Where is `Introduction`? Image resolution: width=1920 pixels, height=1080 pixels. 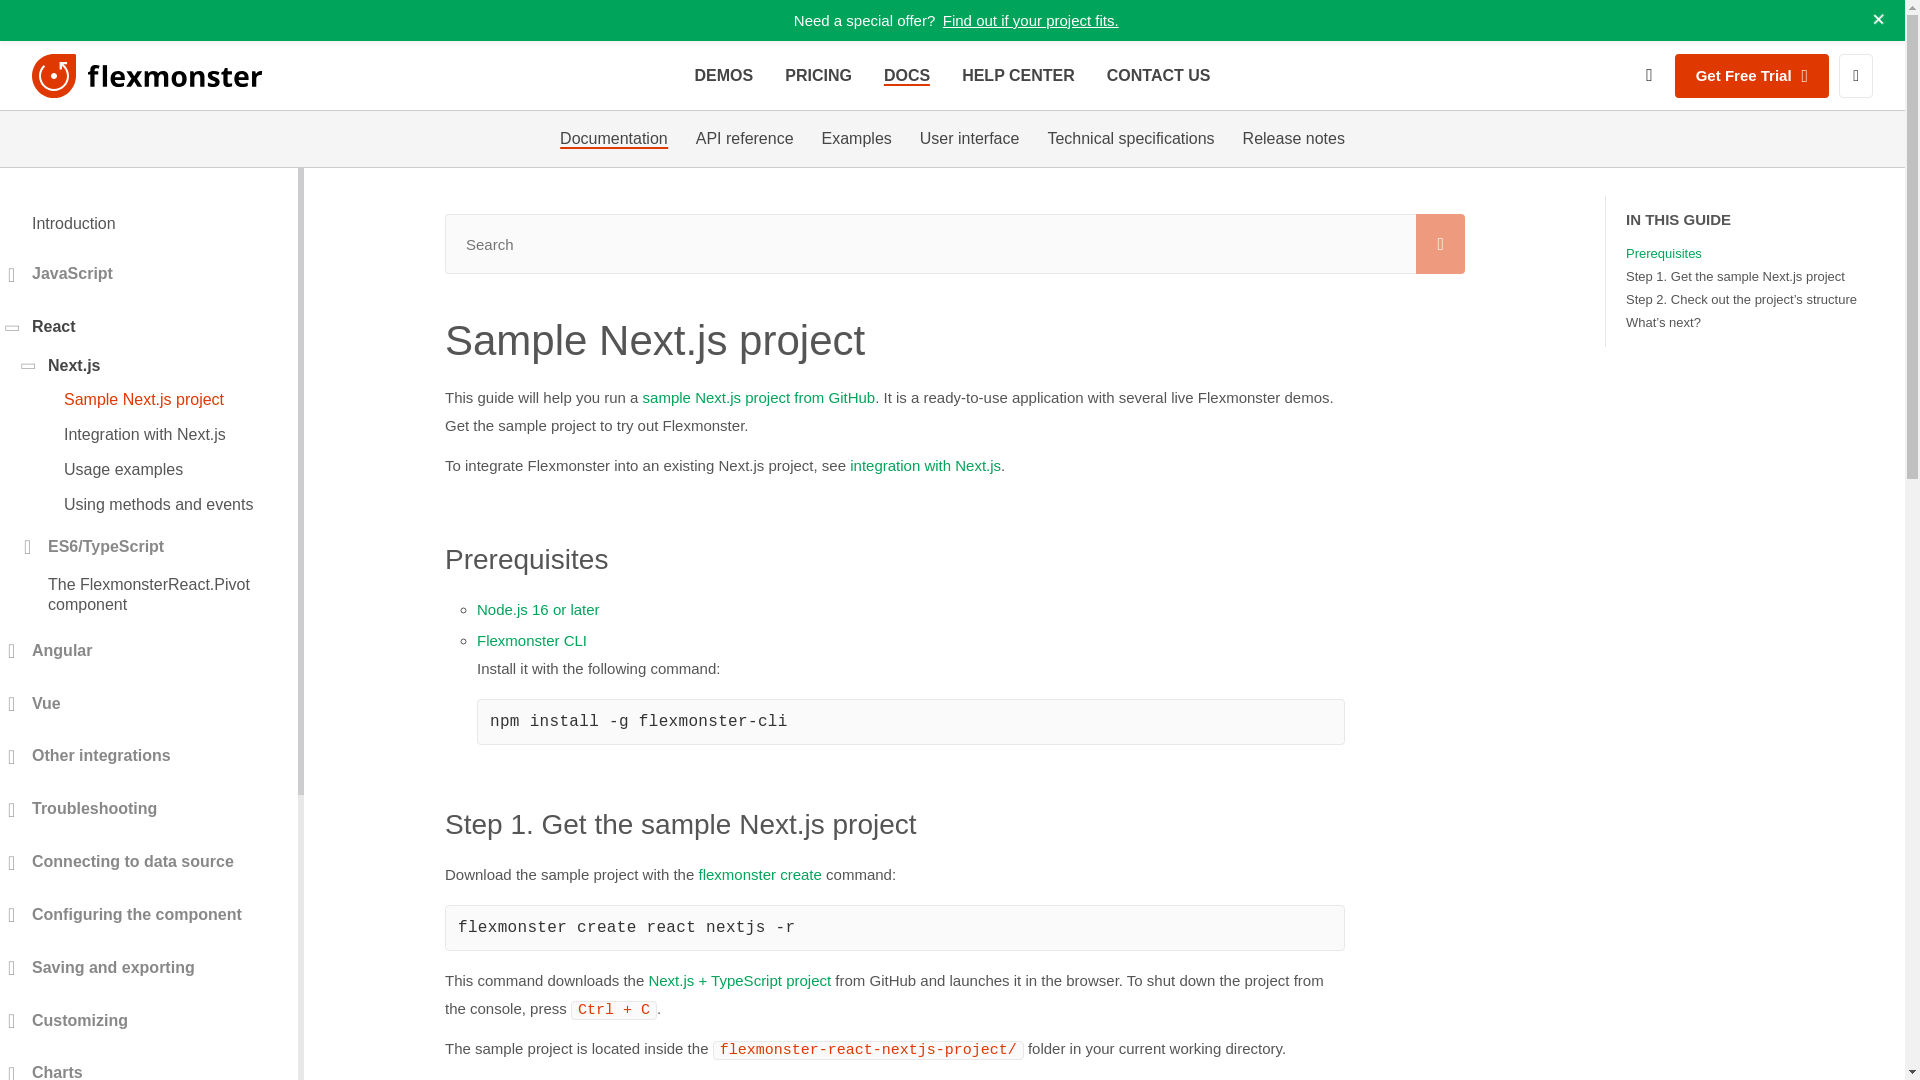 Introduction is located at coordinates (148, 224).